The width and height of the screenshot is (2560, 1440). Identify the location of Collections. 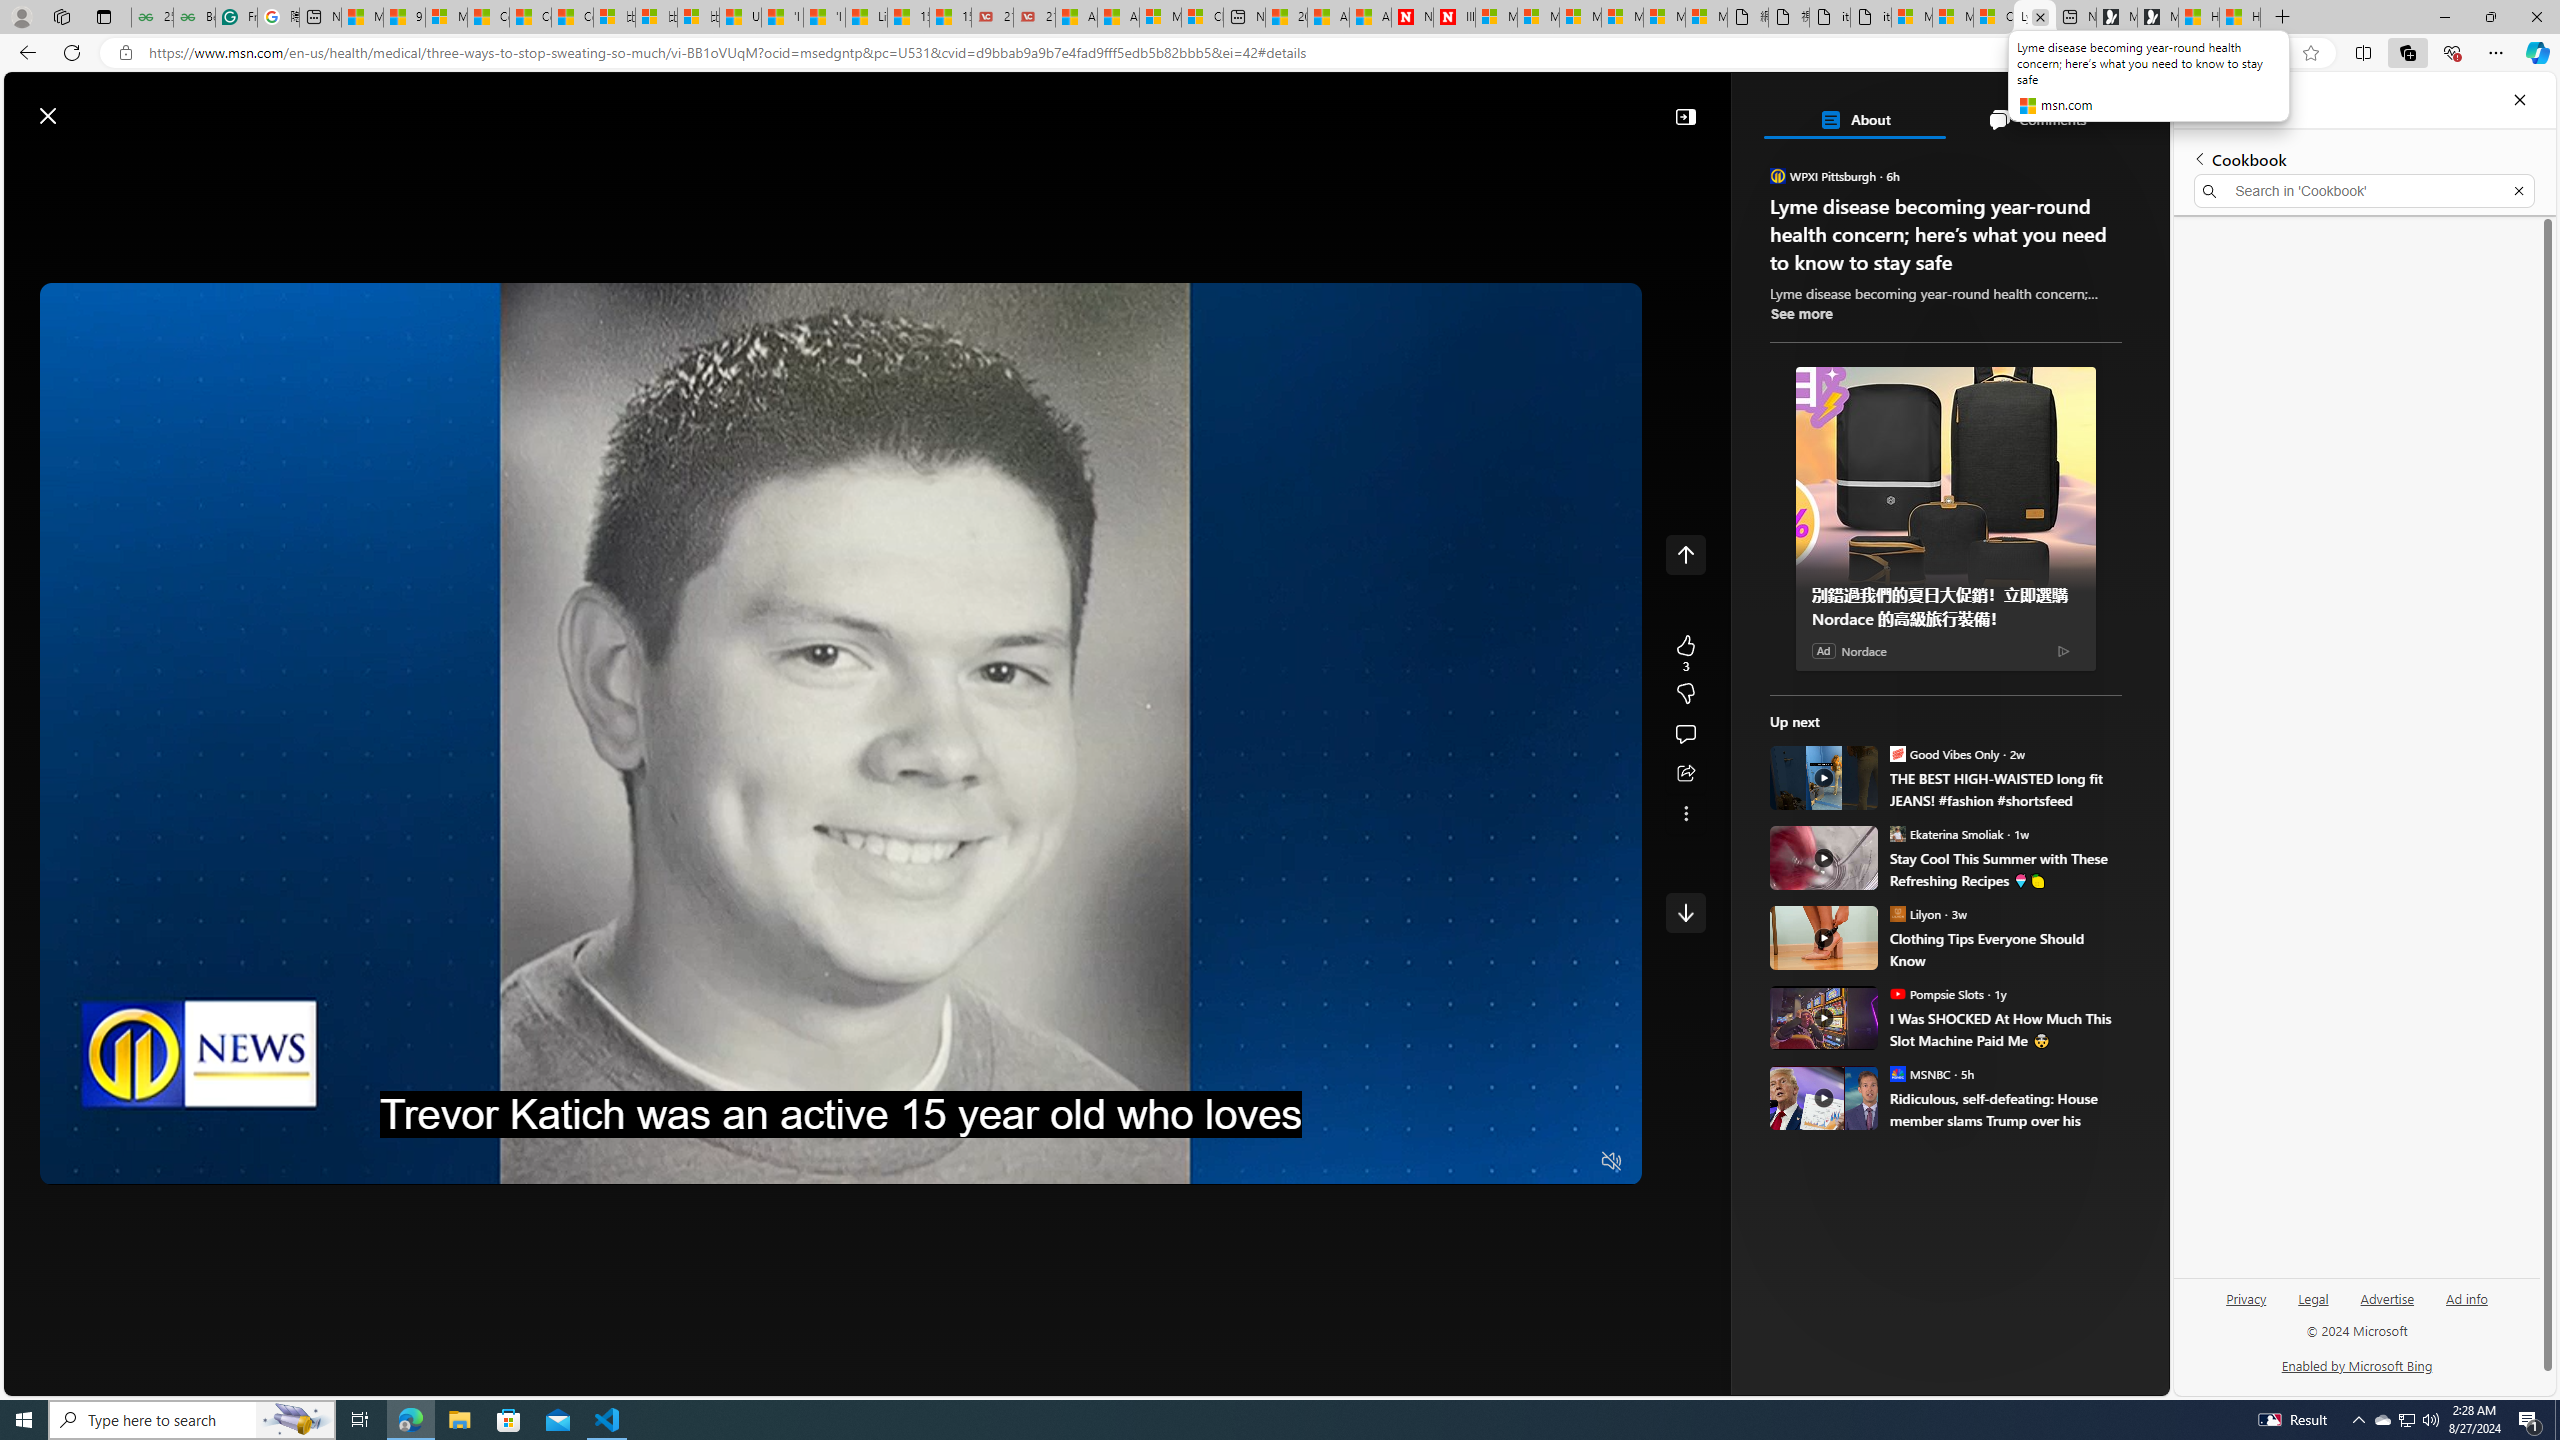
(2228, 100).